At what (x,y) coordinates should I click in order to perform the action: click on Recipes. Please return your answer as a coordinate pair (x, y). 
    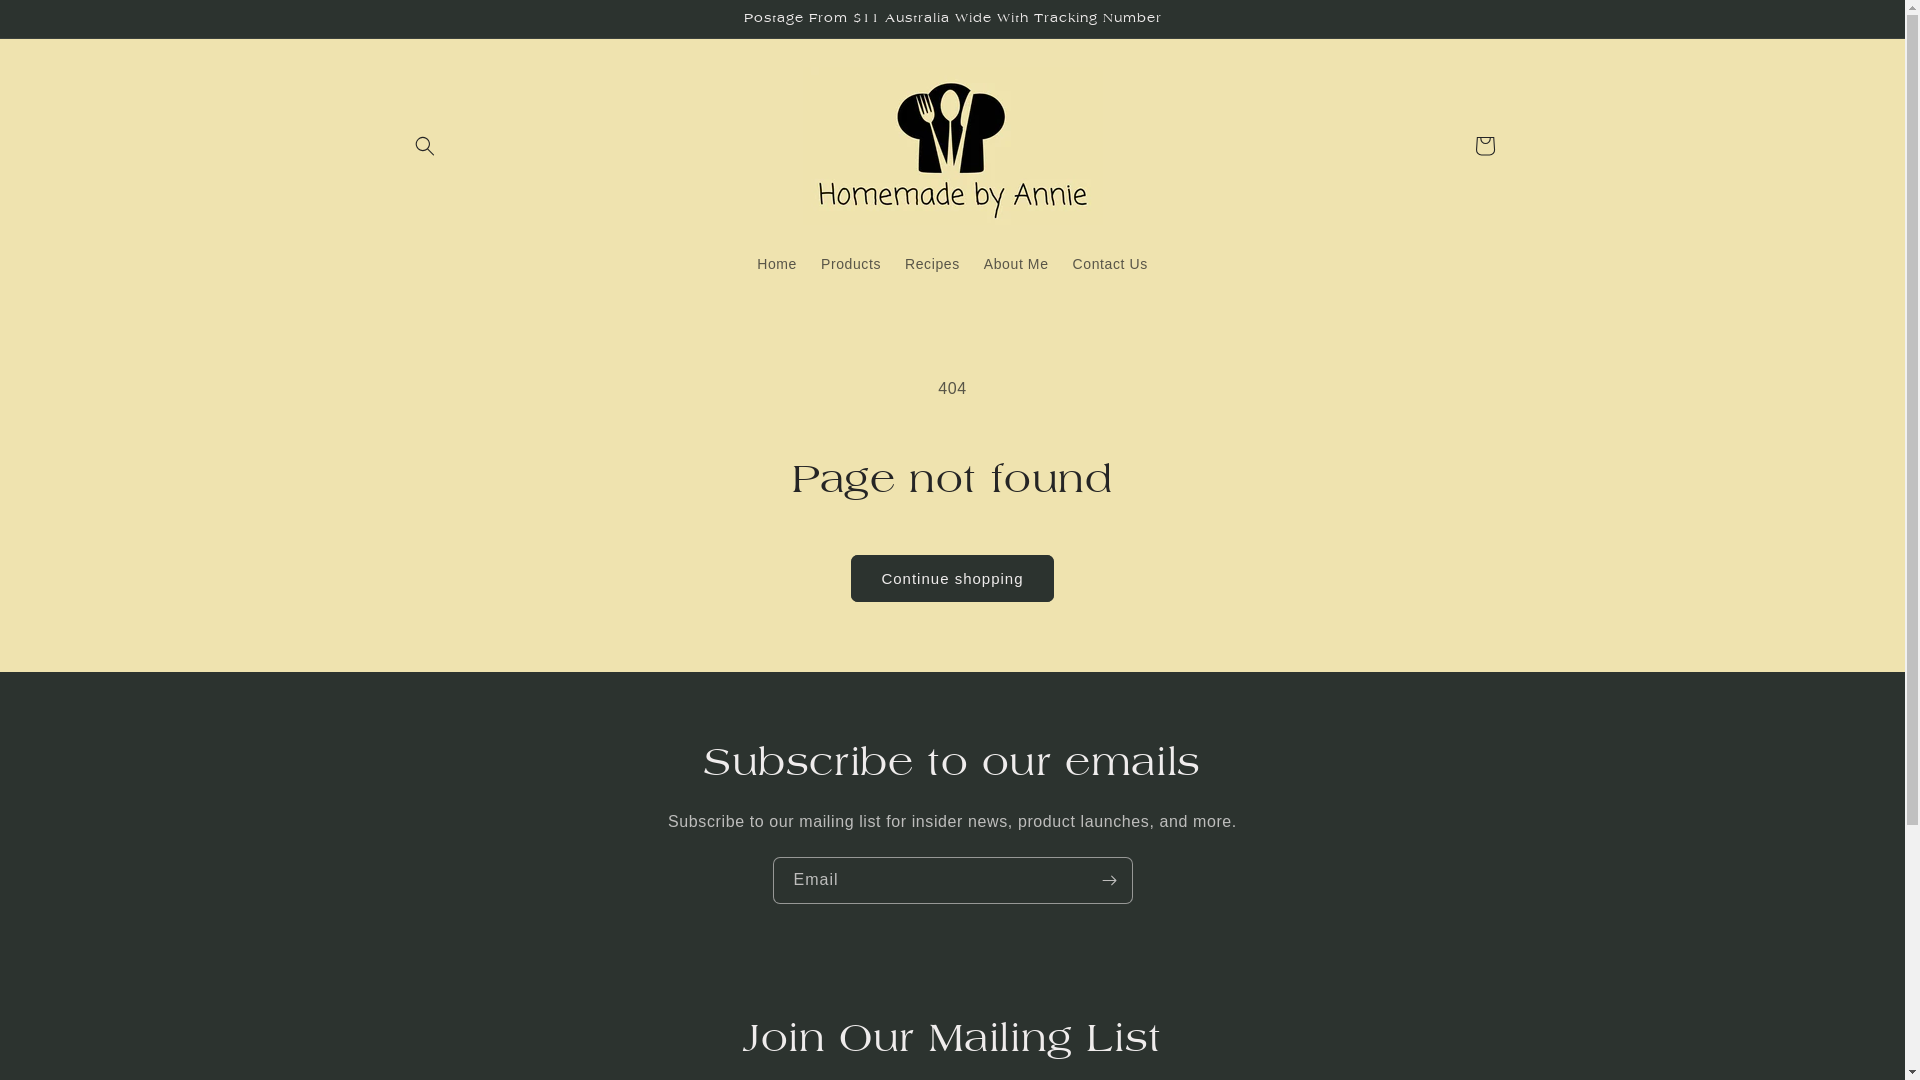
    Looking at the image, I should click on (932, 263).